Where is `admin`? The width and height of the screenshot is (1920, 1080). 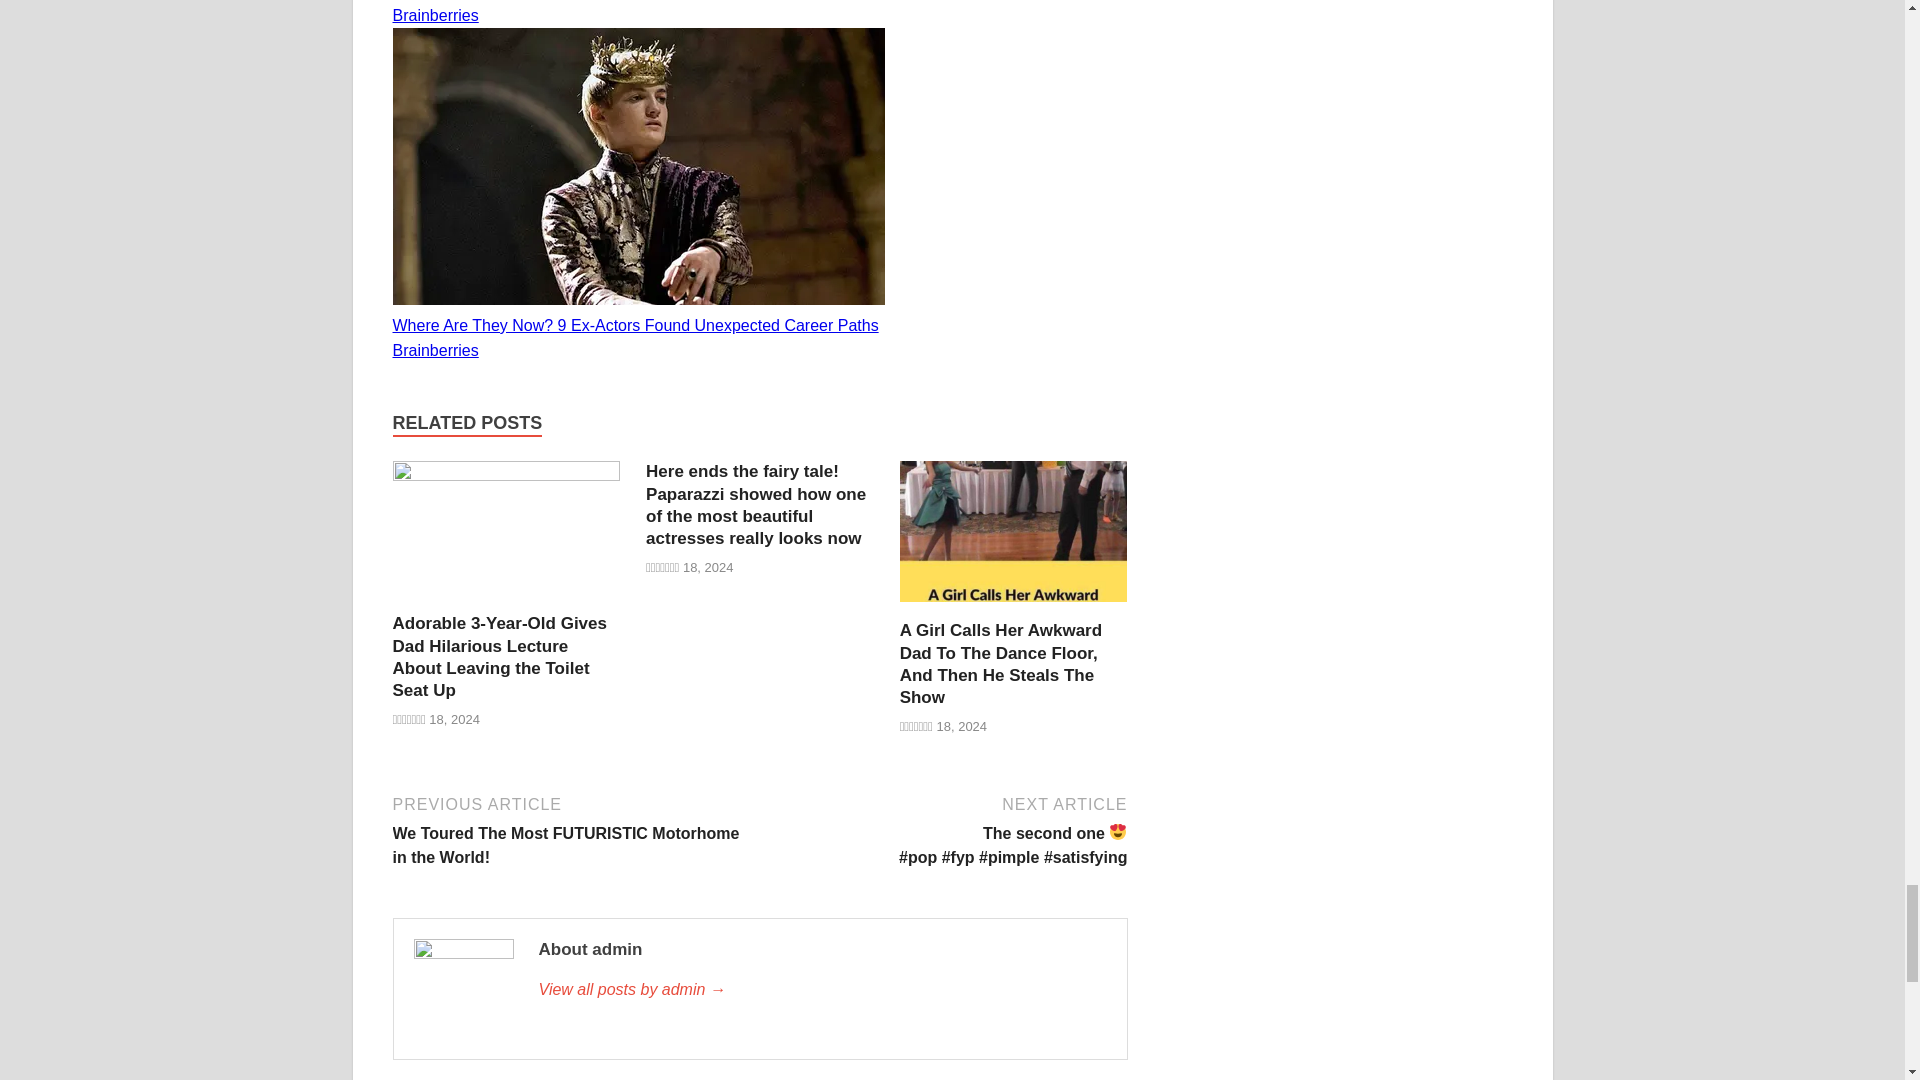
admin is located at coordinates (821, 990).